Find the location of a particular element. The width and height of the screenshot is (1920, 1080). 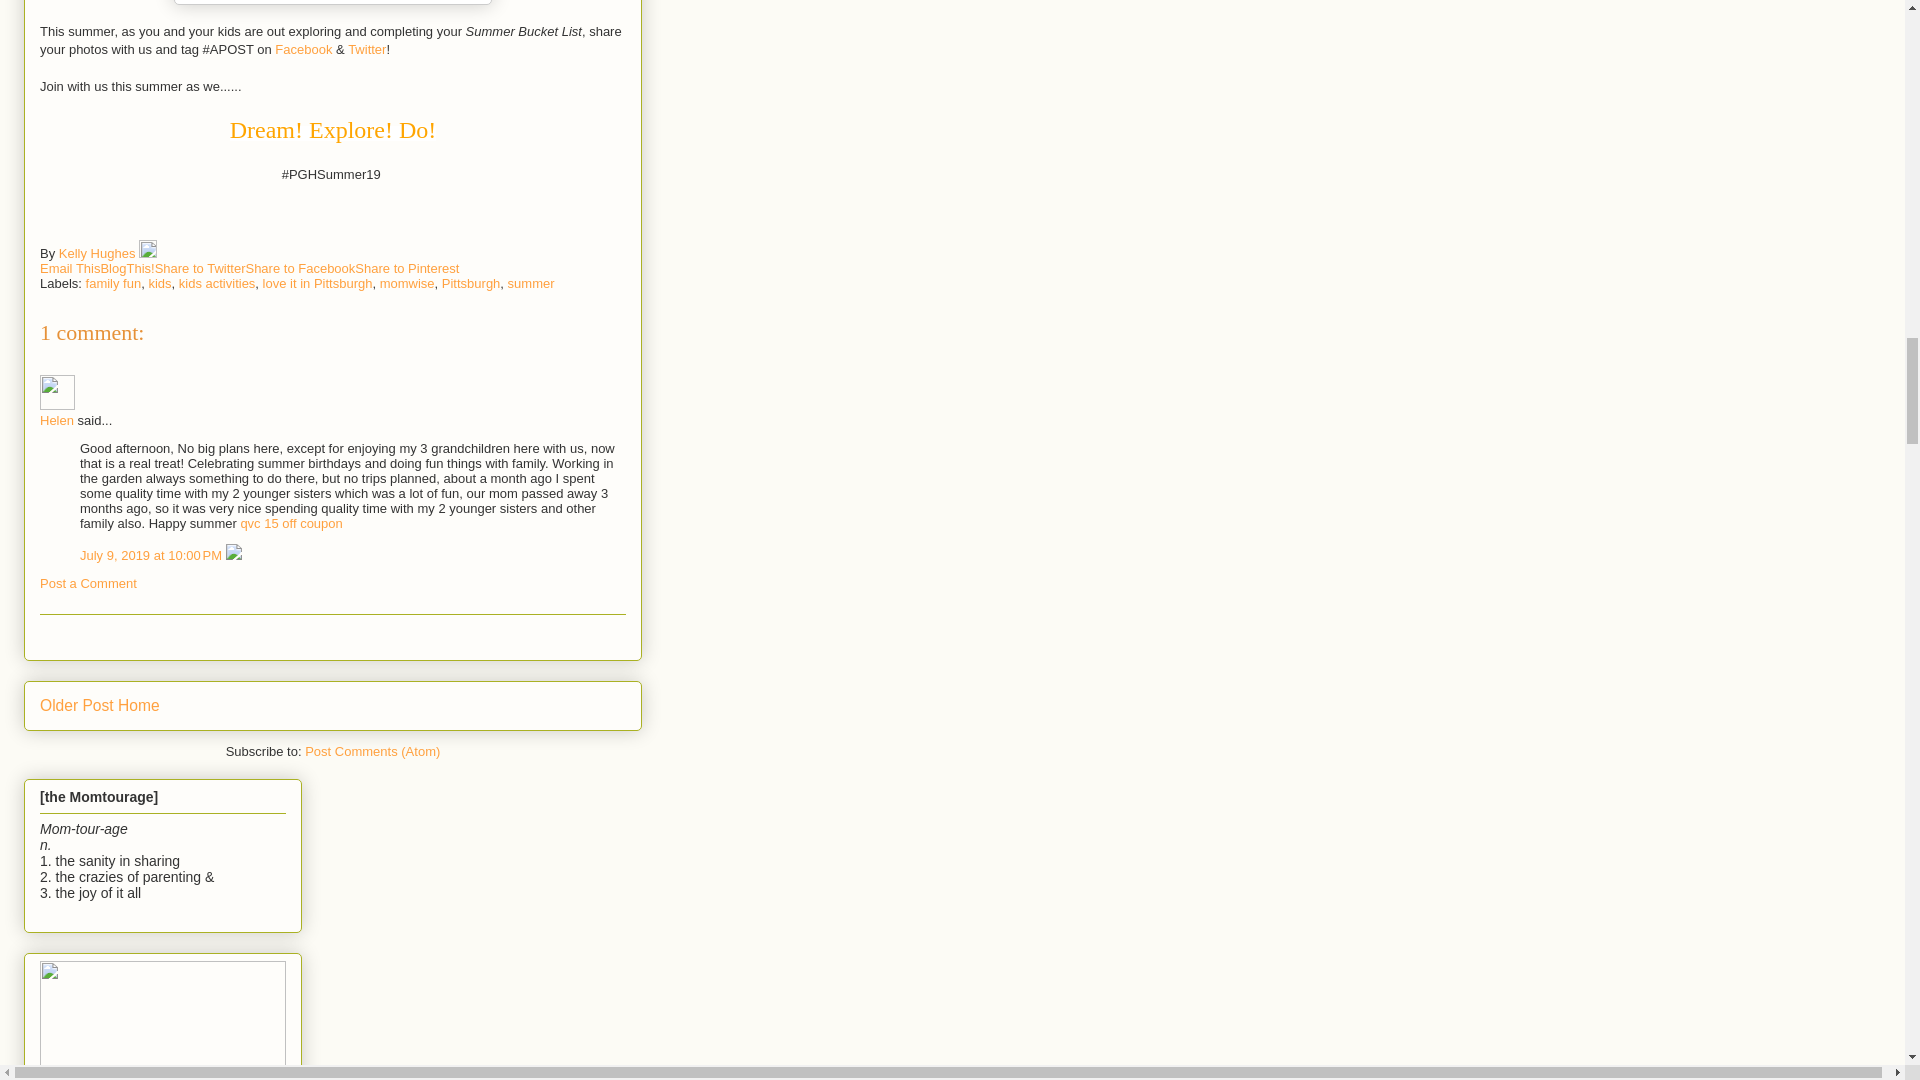

BlogThis! is located at coordinates (126, 268).